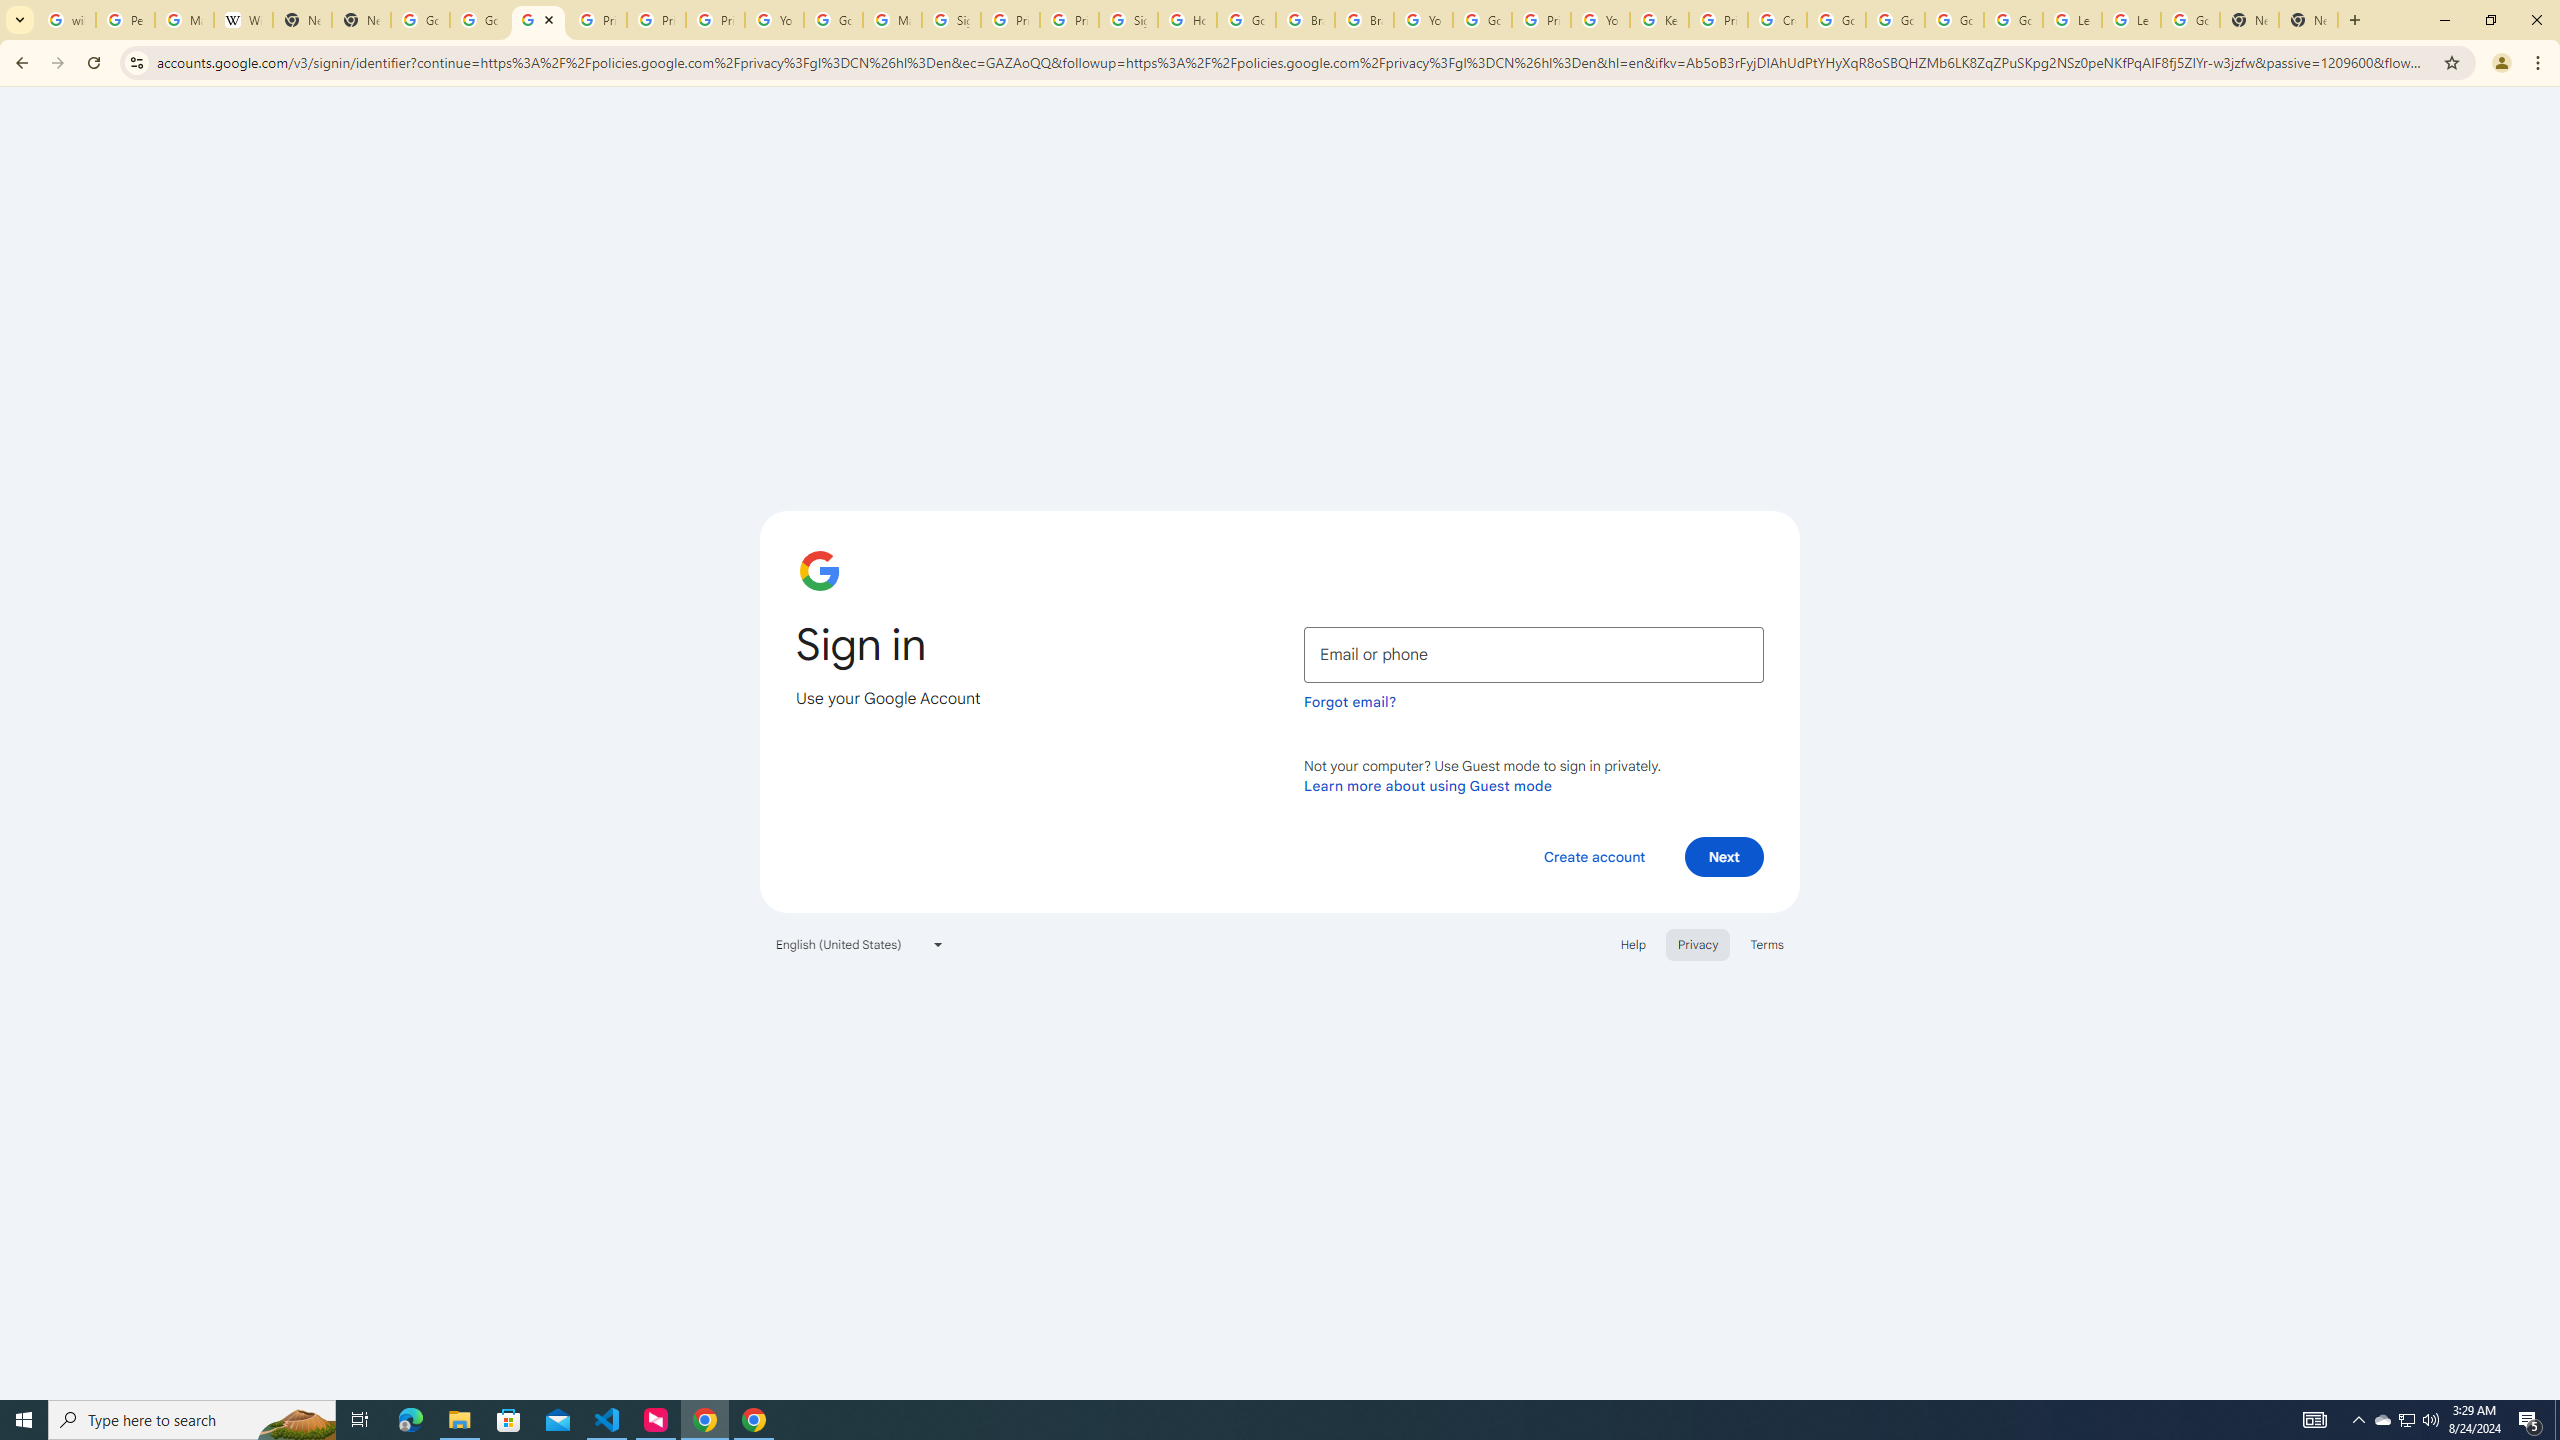 The width and height of the screenshot is (2560, 1440). Describe the element at coordinates (1593, 856) in the screenshot. I see `Create account` at that location.